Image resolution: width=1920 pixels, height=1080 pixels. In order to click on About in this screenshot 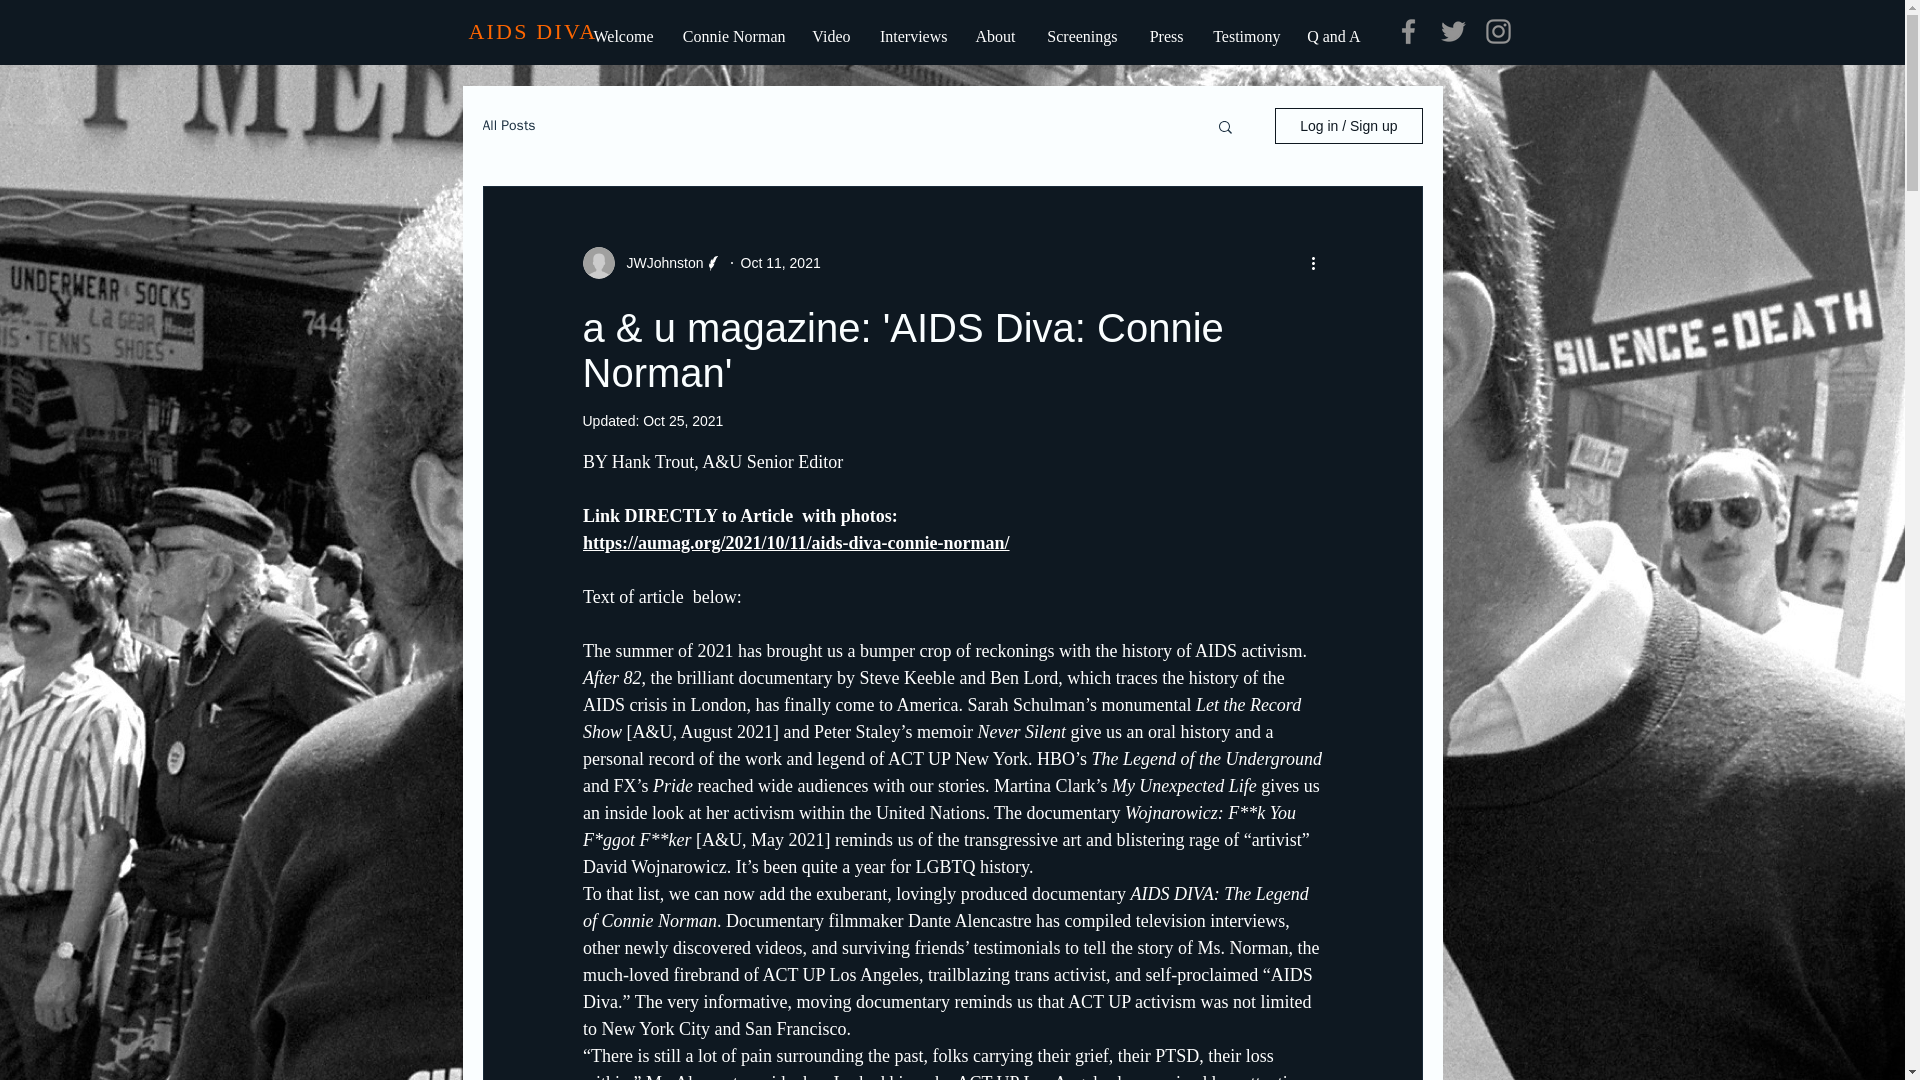, I will do `click(994, 36)`.